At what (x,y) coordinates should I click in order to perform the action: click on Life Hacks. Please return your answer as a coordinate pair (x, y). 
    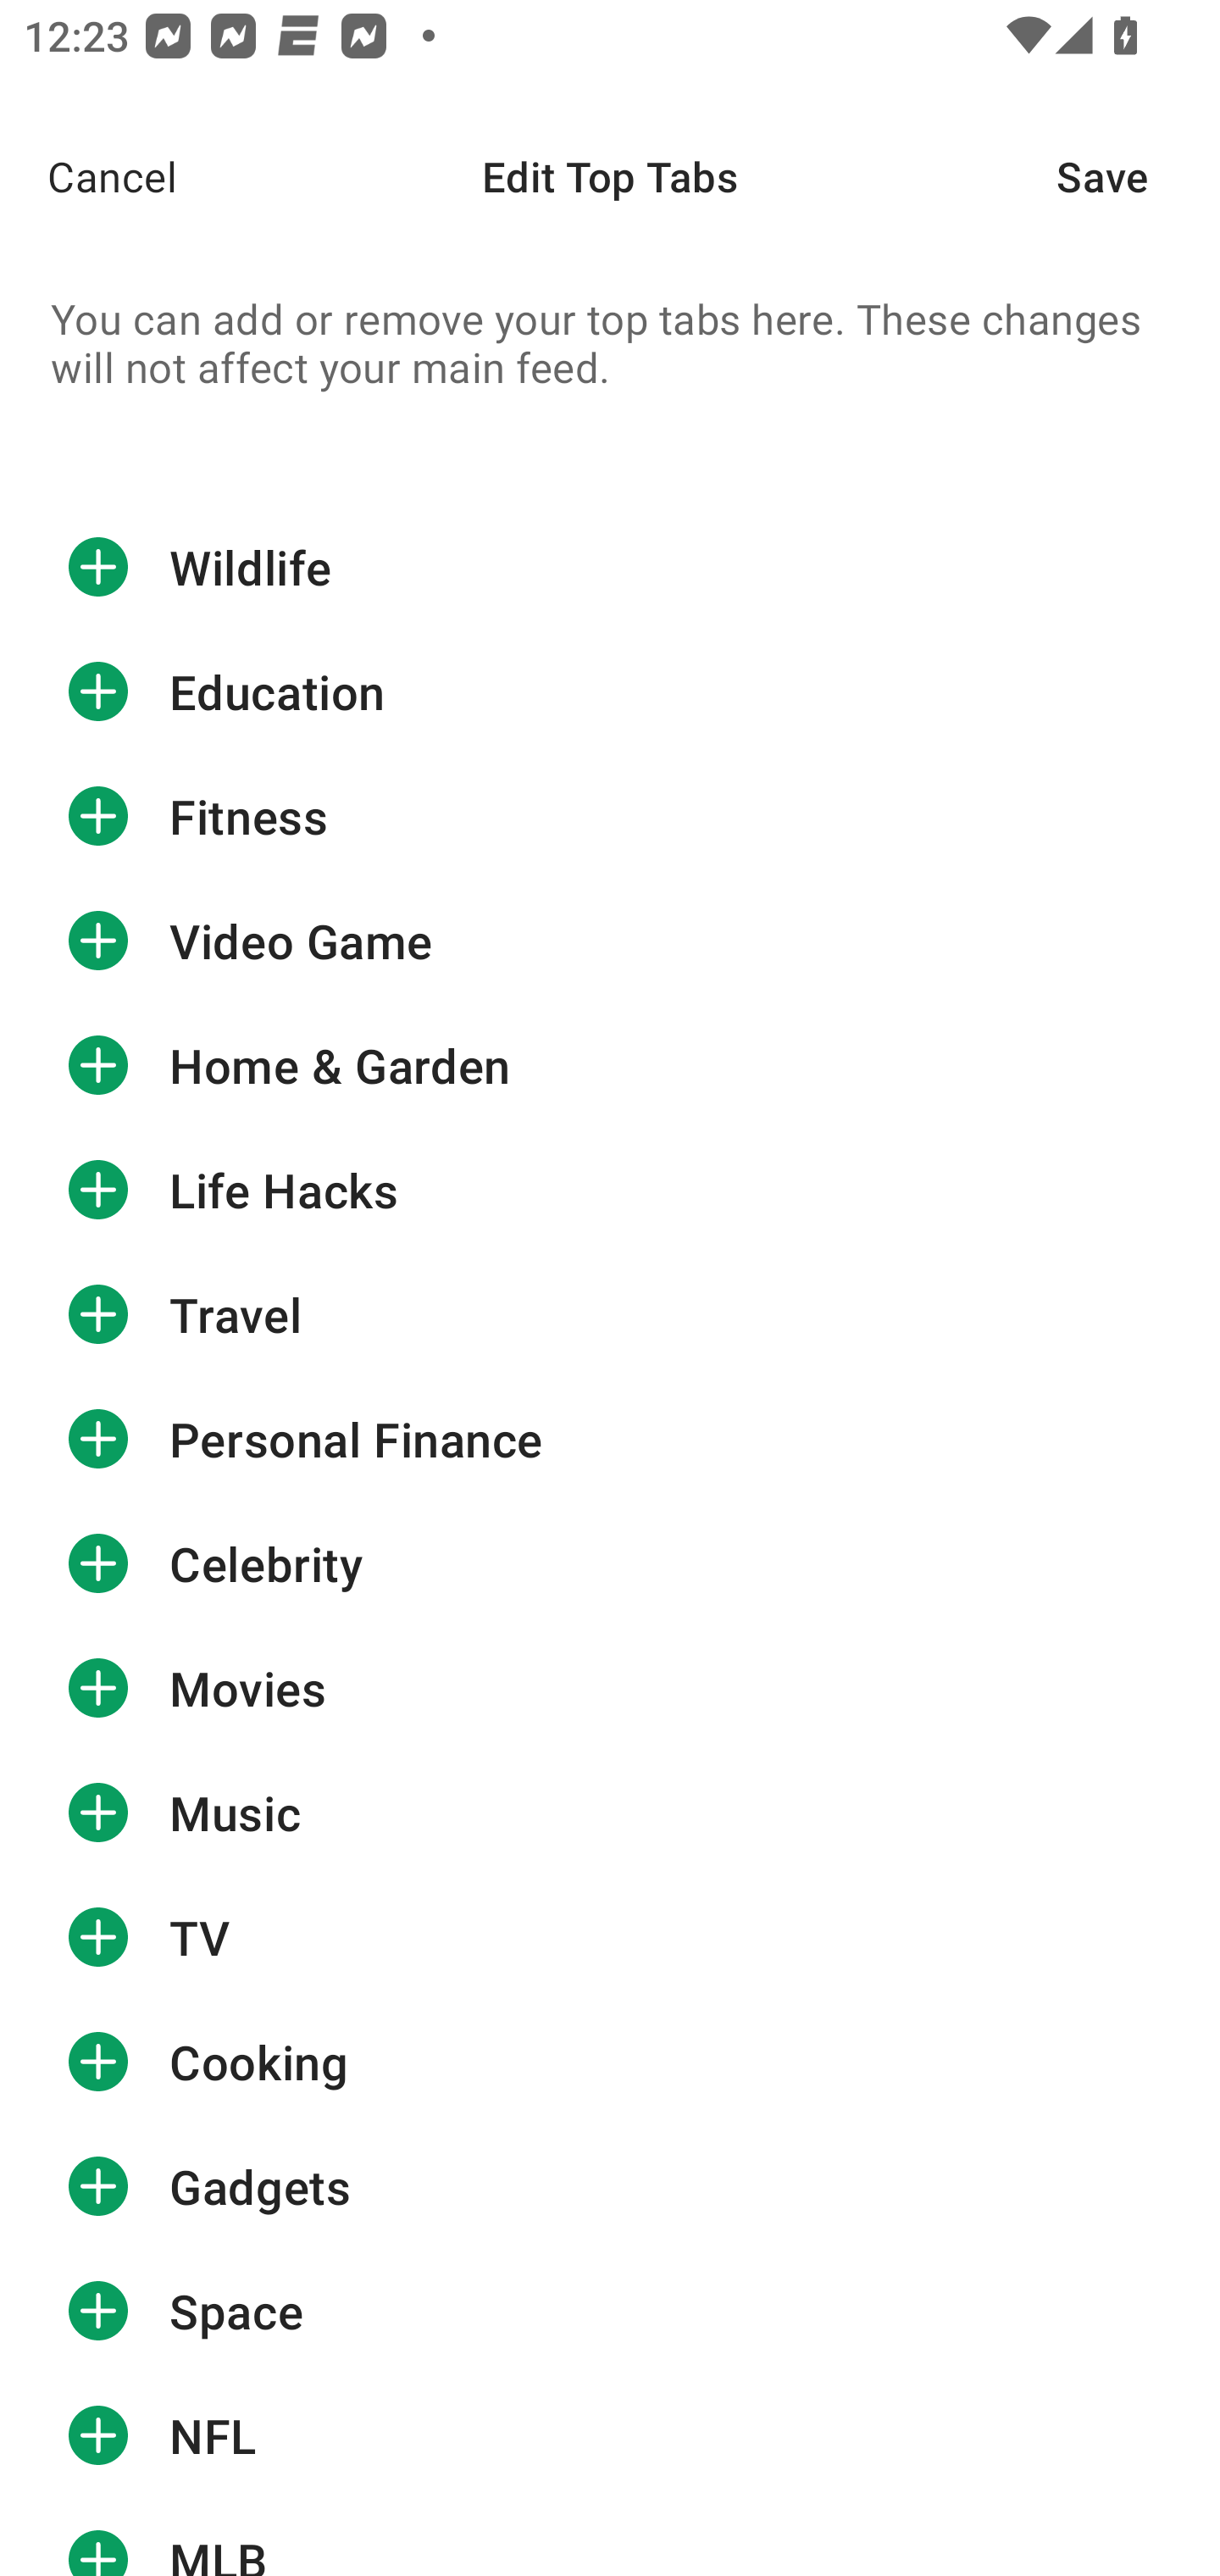
    Looking at the image, I should click on (610, 1190).